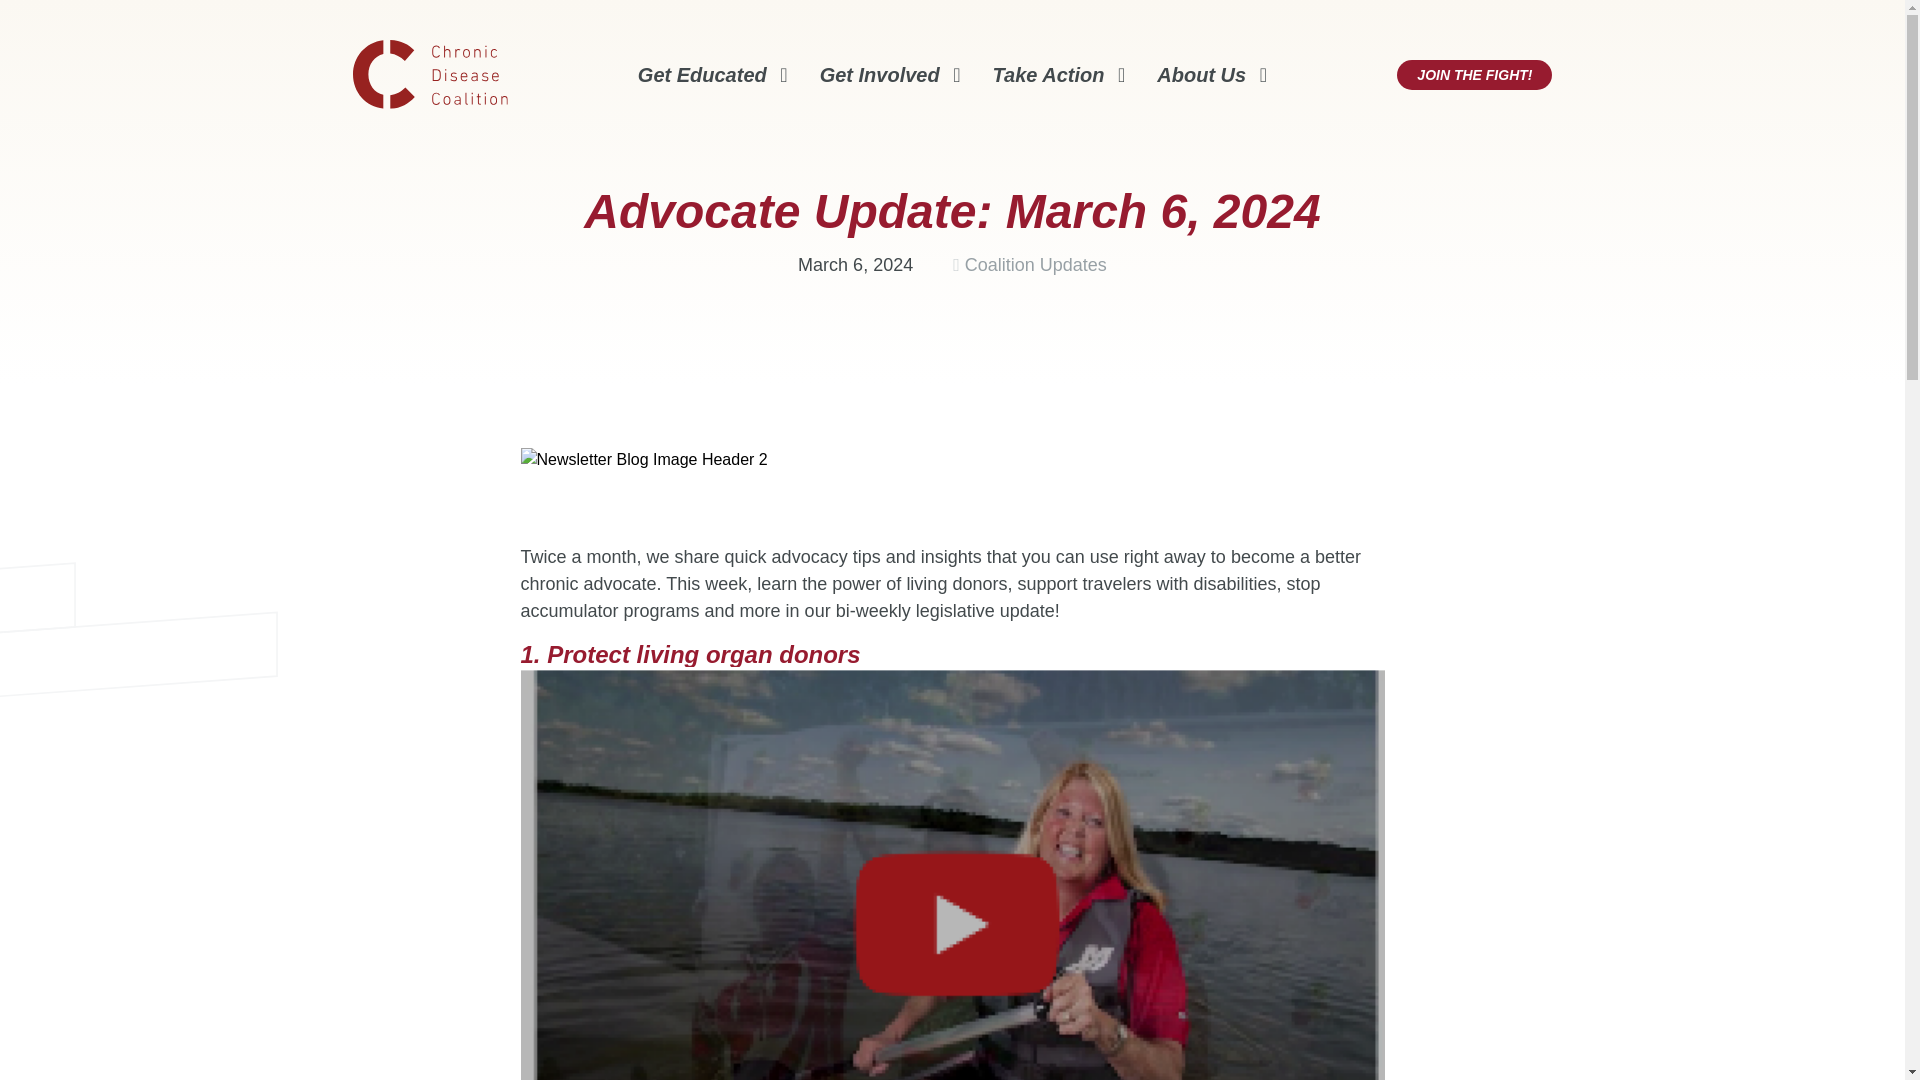  What do you see at coordinates (1212, 74) in the screenshot?
I see `About Us` at bounding box center [1212, 74].